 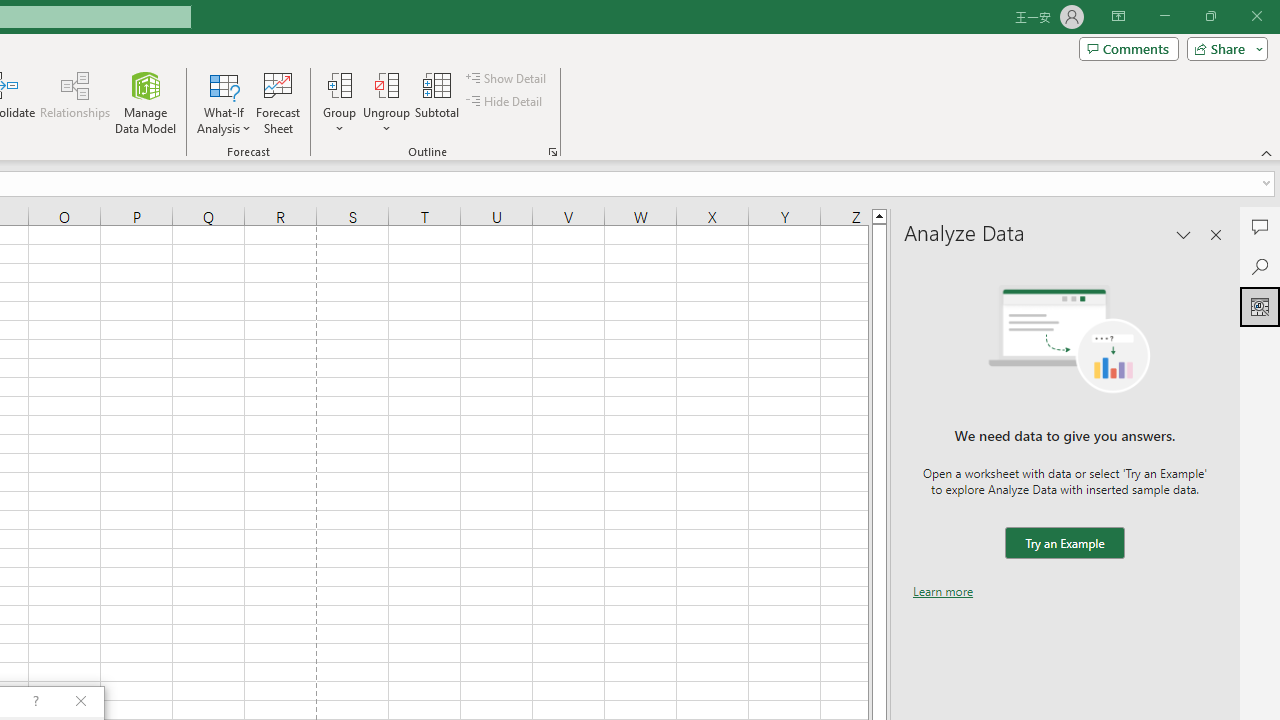 What do you see at coordinates (1064, 544) in the screenshot?
I see `We need data to give you answers. Try an Example` at bounding box center [1064, 544].